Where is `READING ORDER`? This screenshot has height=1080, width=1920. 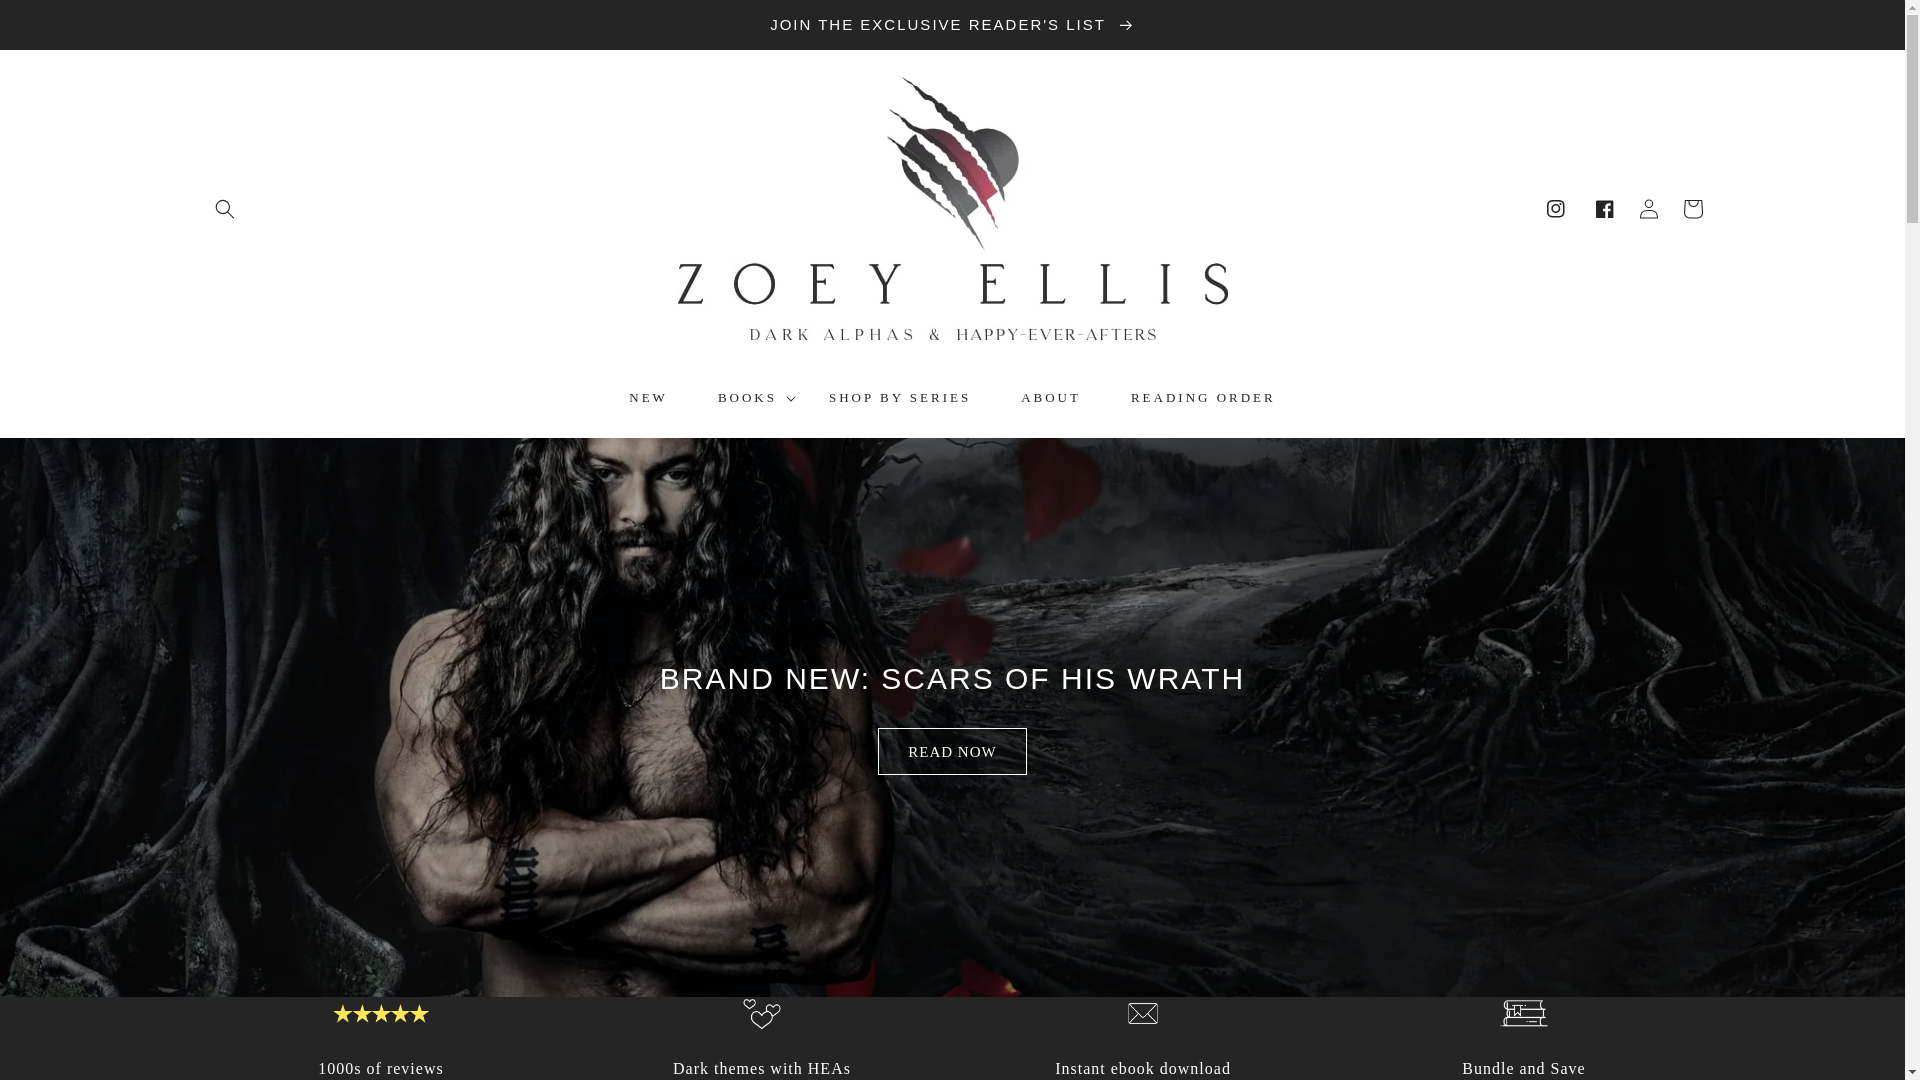
READING ORDER is located at coordinates (1203, 398).